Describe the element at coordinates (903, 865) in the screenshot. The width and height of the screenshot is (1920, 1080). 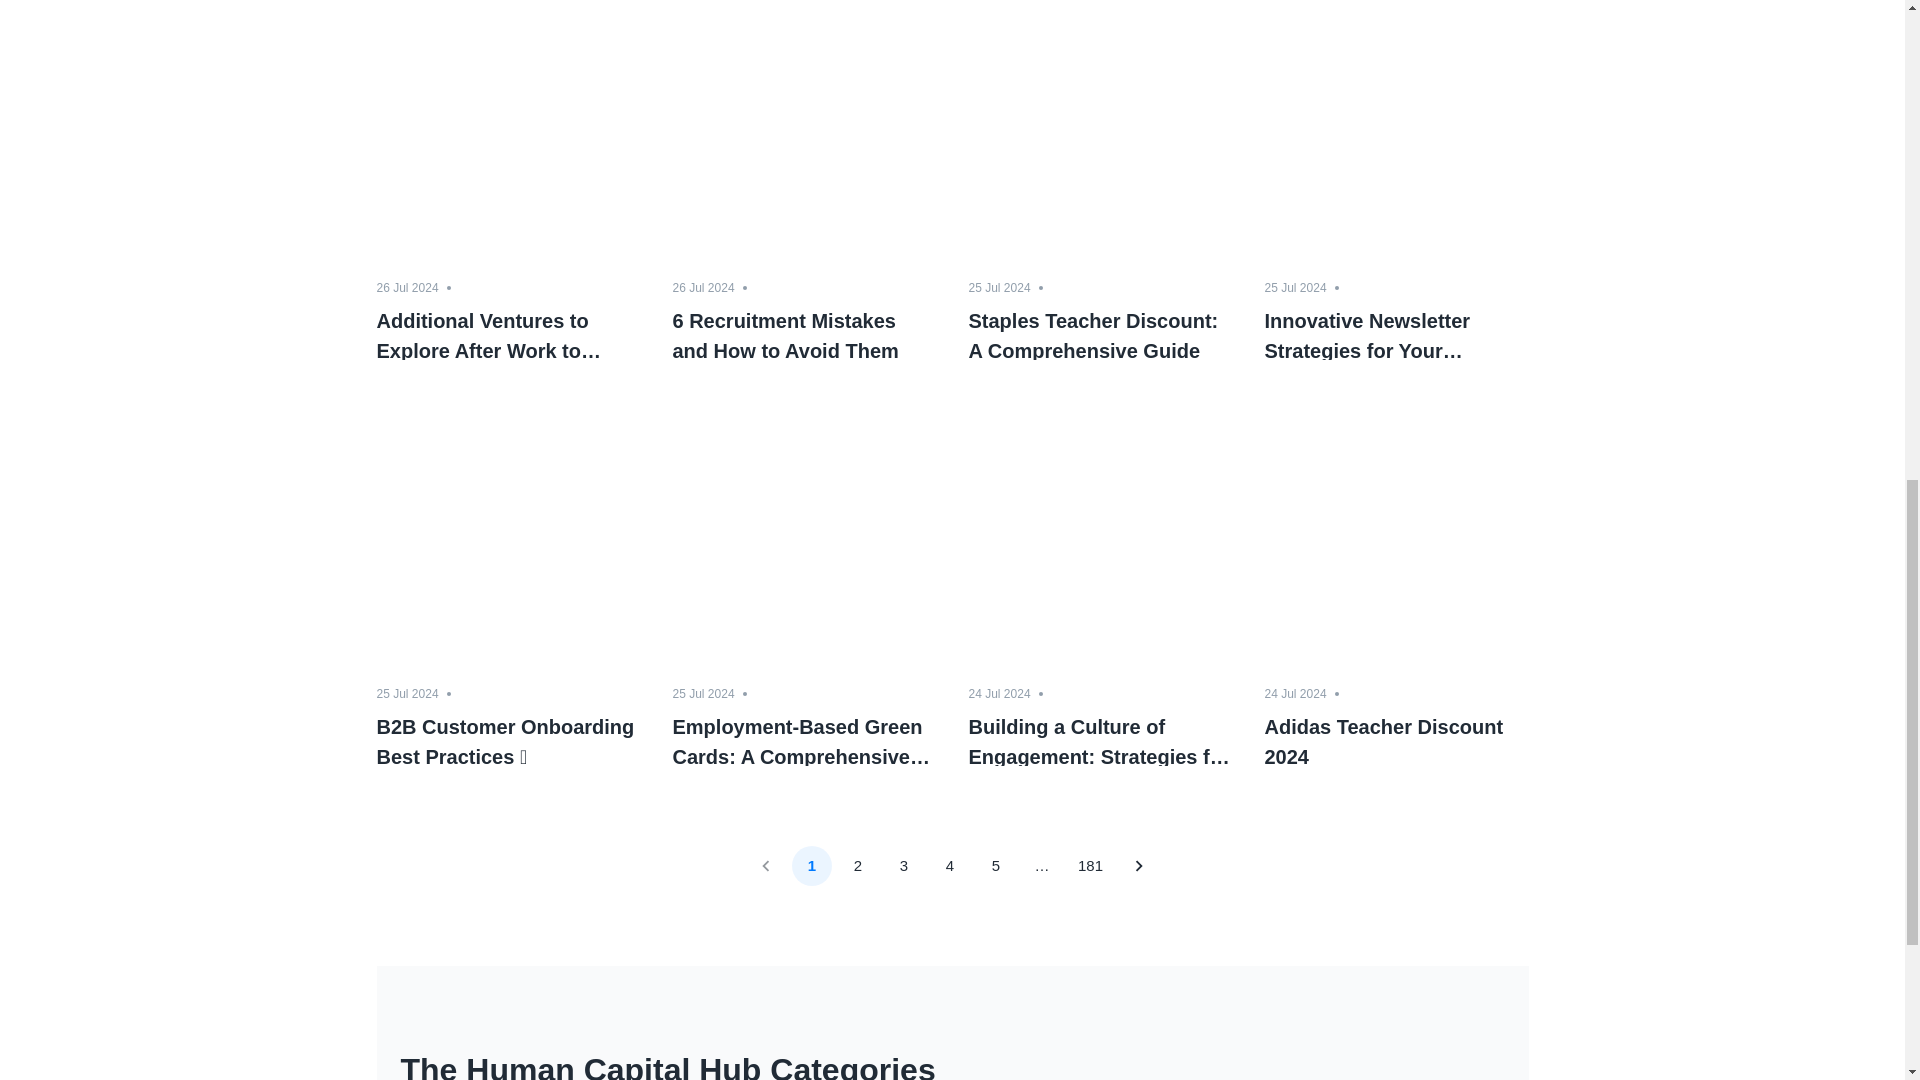
I see `3` at that location.